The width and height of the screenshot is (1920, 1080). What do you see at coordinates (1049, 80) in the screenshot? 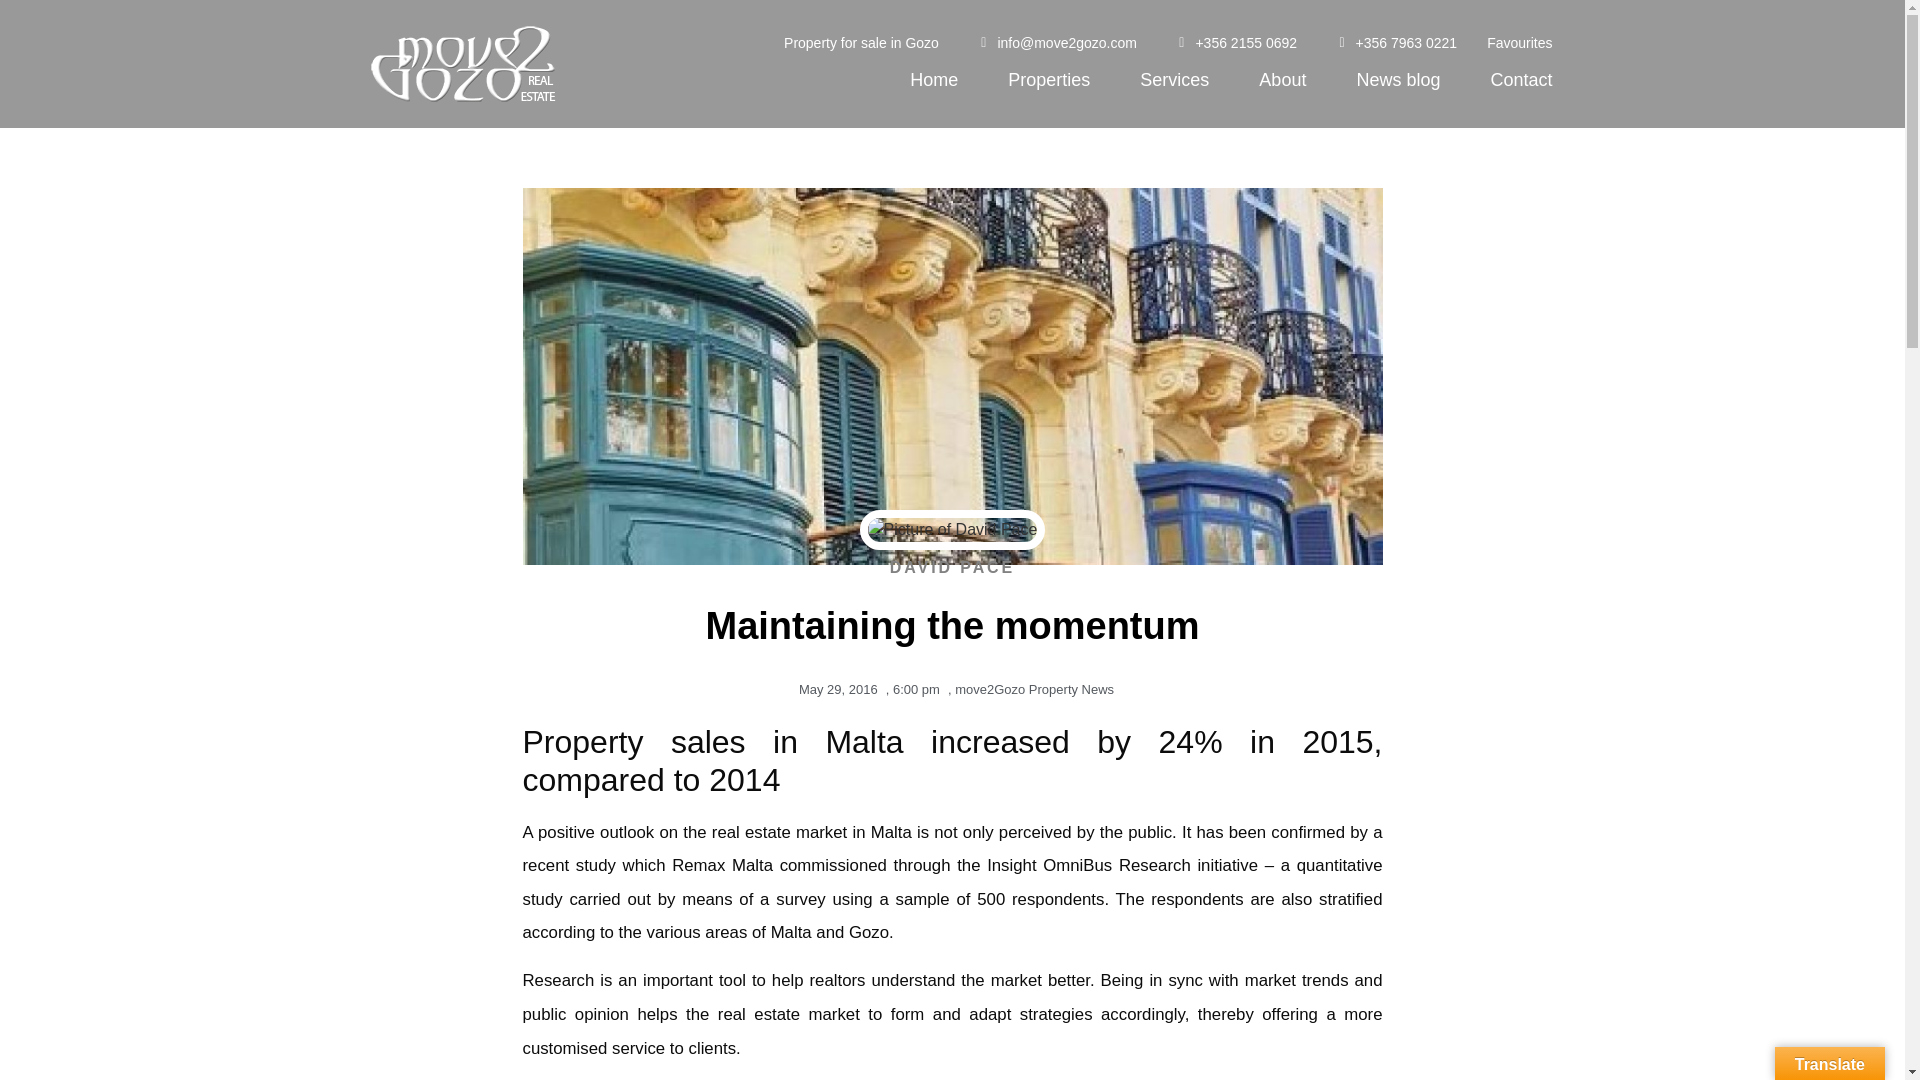
I see `Properties` at bounding box center [1049, 80].